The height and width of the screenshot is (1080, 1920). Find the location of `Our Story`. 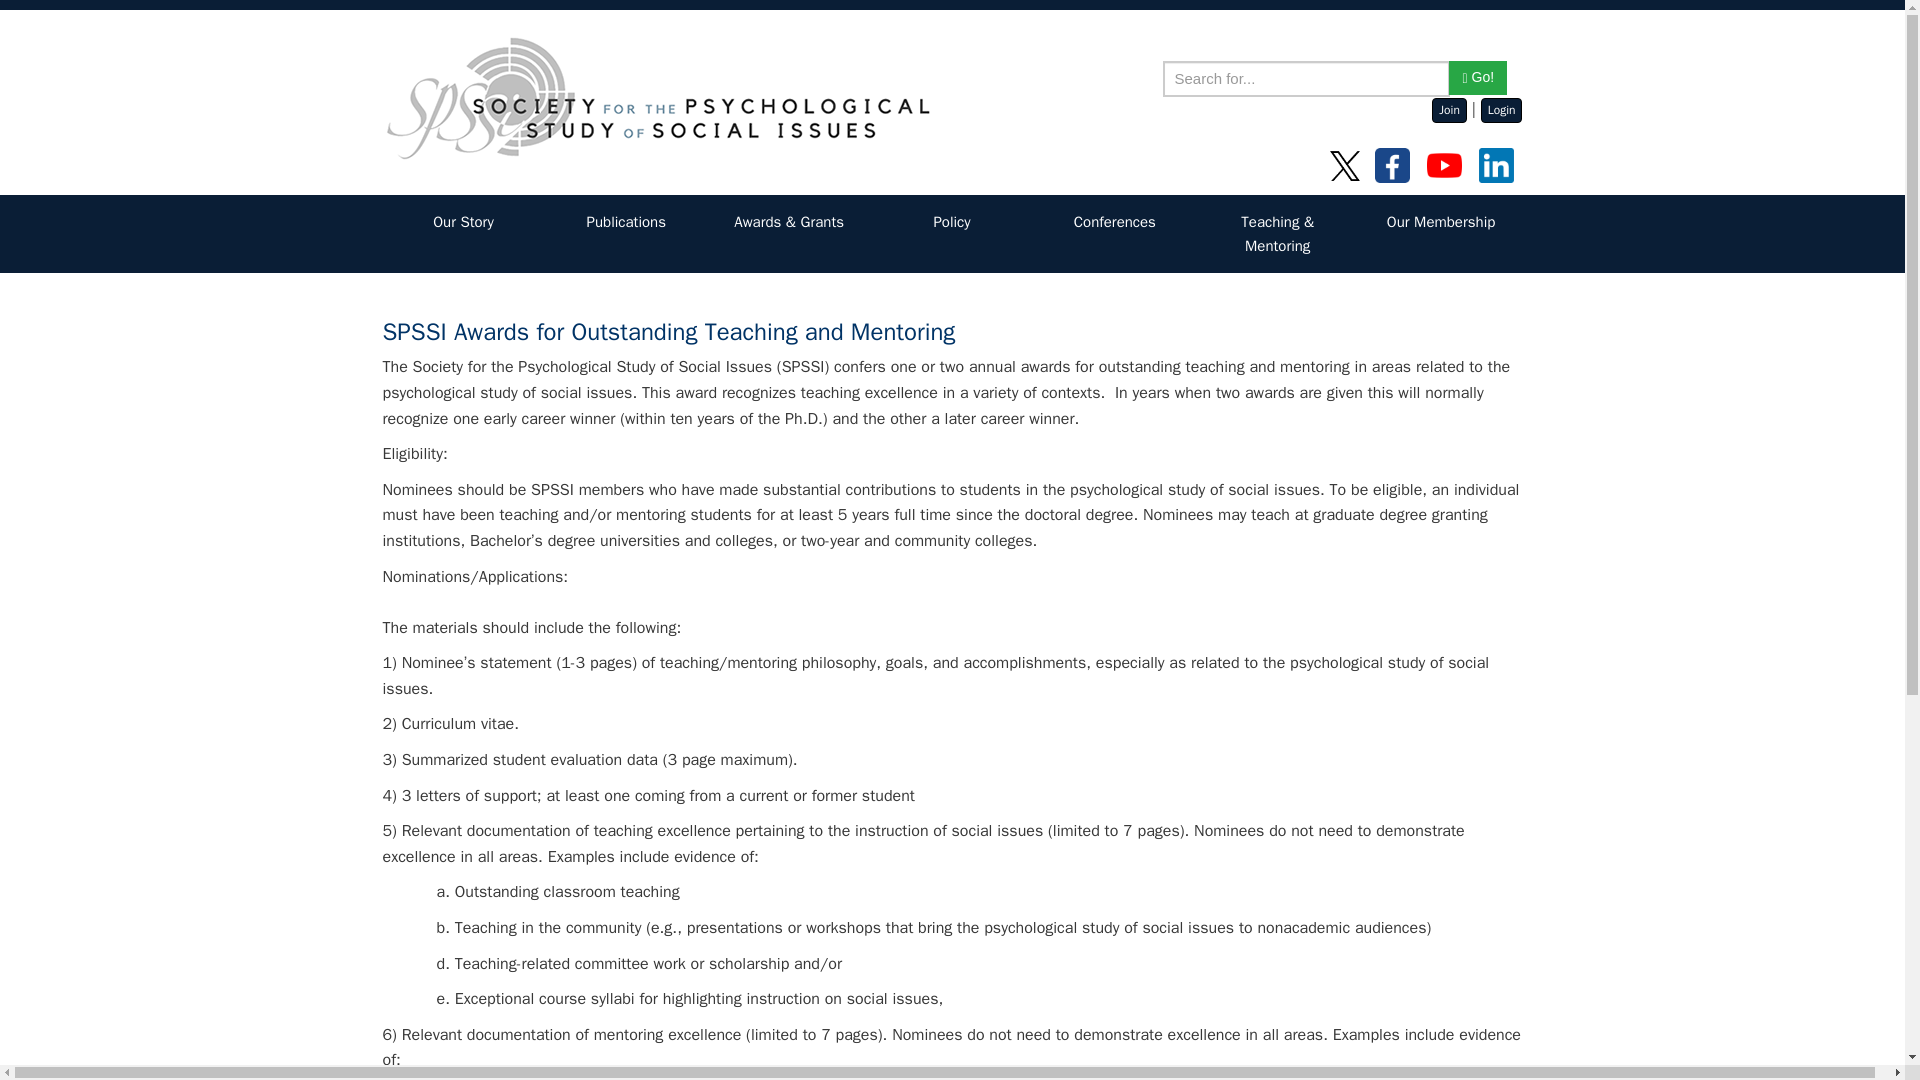

Our Story is located at coordinates (464, 222).